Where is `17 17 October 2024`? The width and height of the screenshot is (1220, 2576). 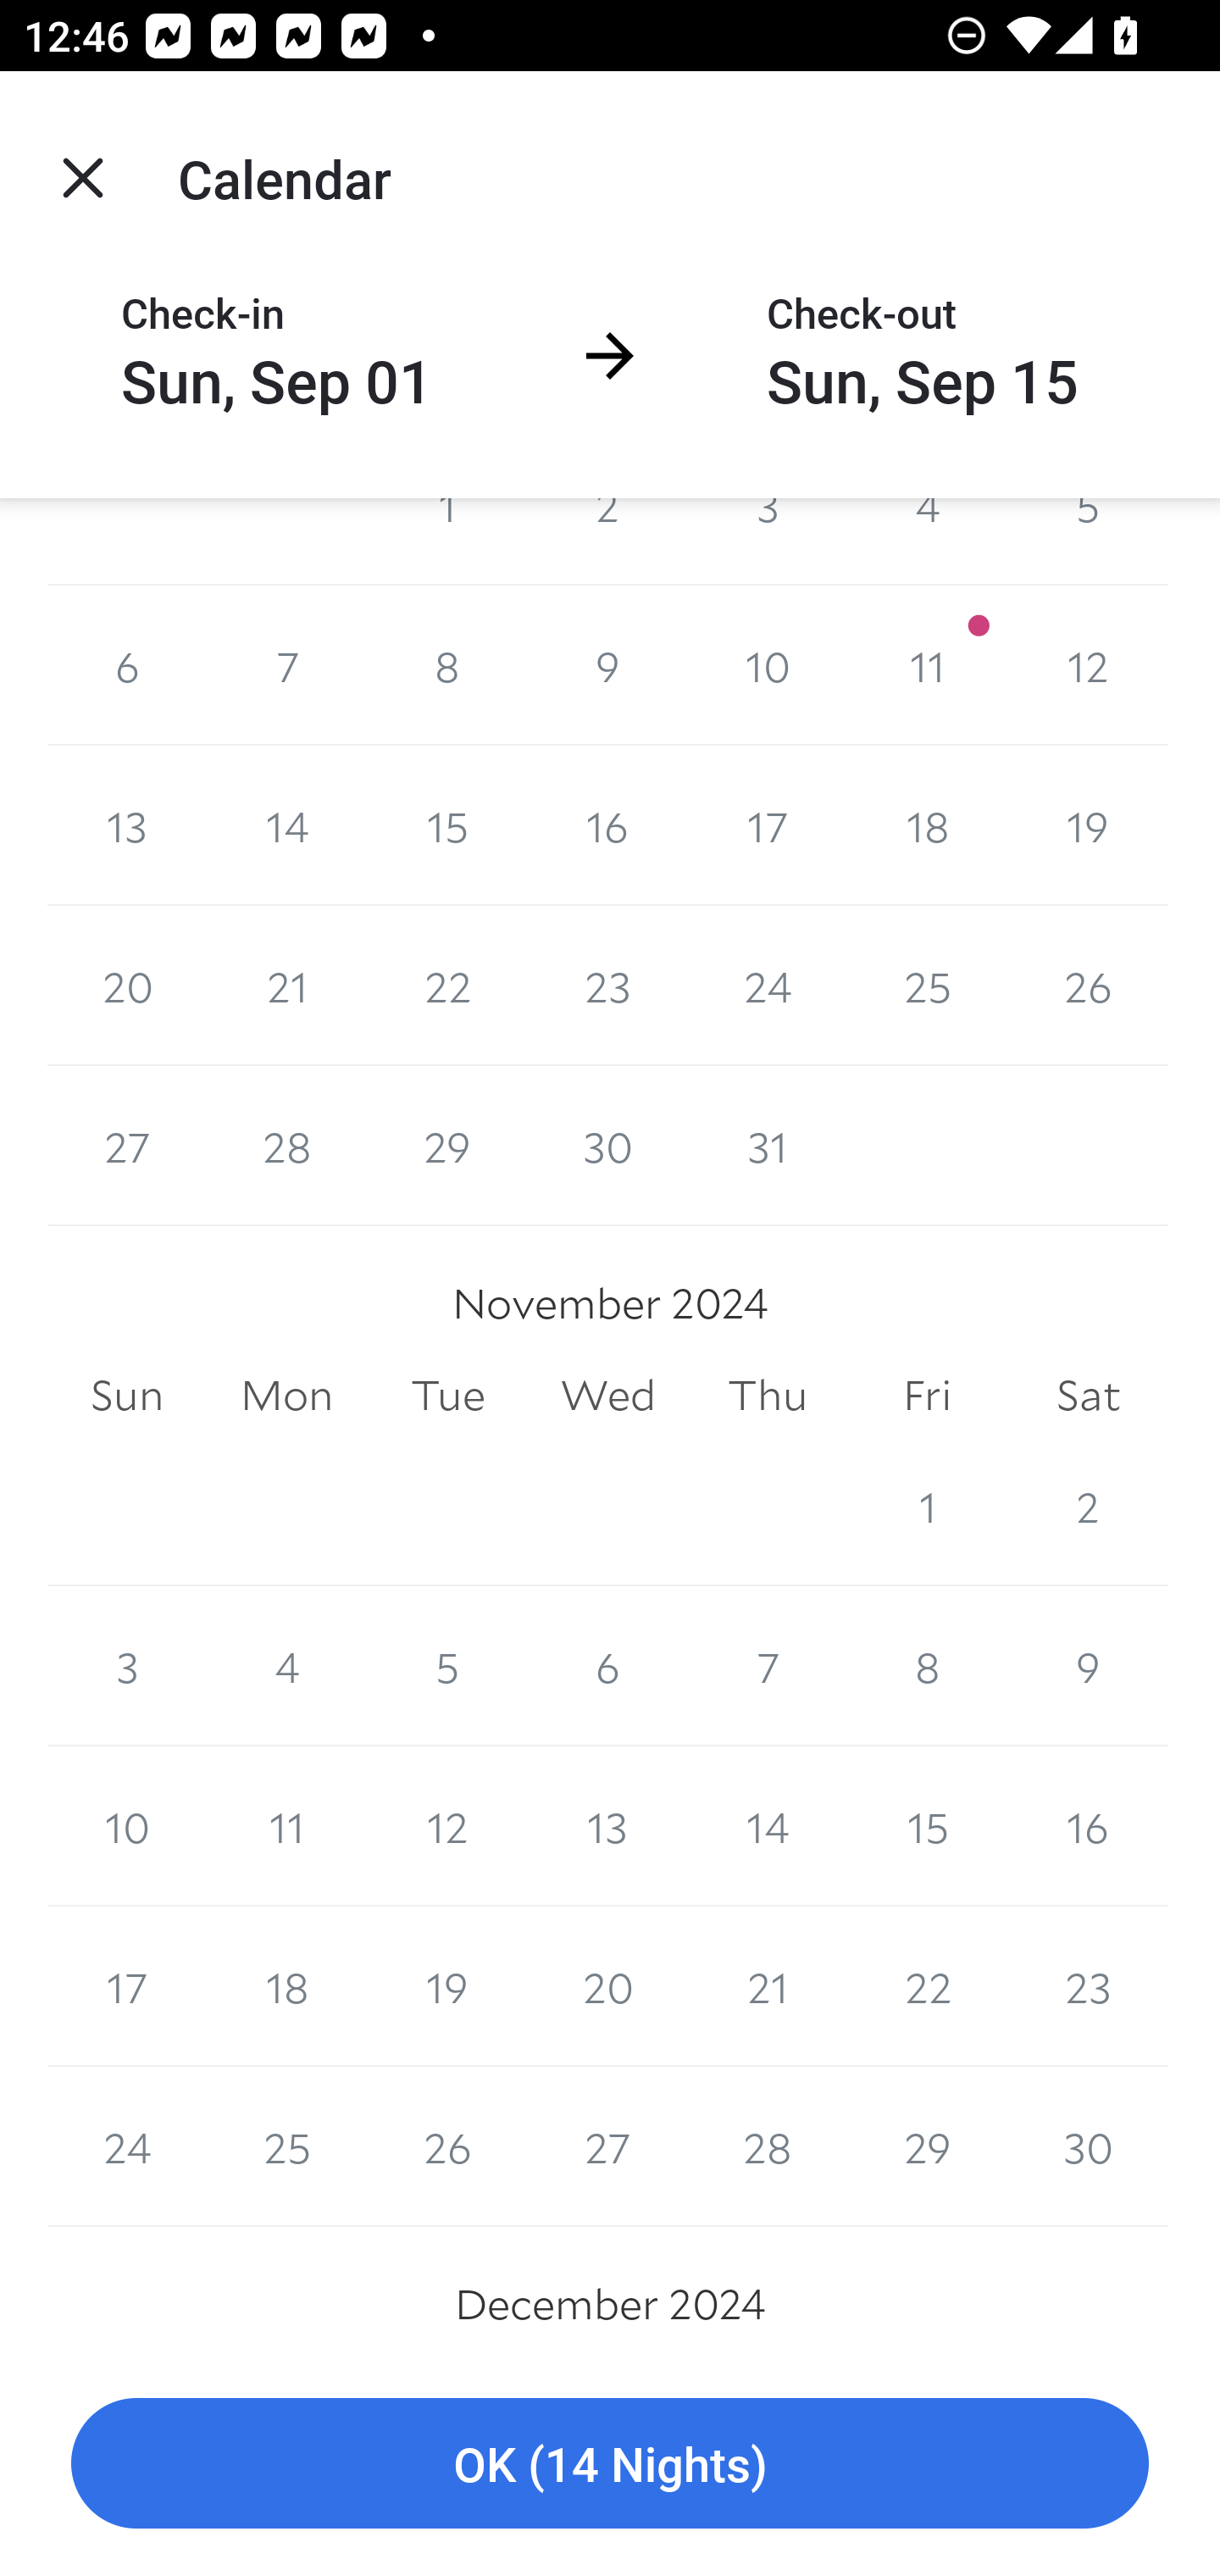 17 17 October 2024 is located at coordinates (768, 825).